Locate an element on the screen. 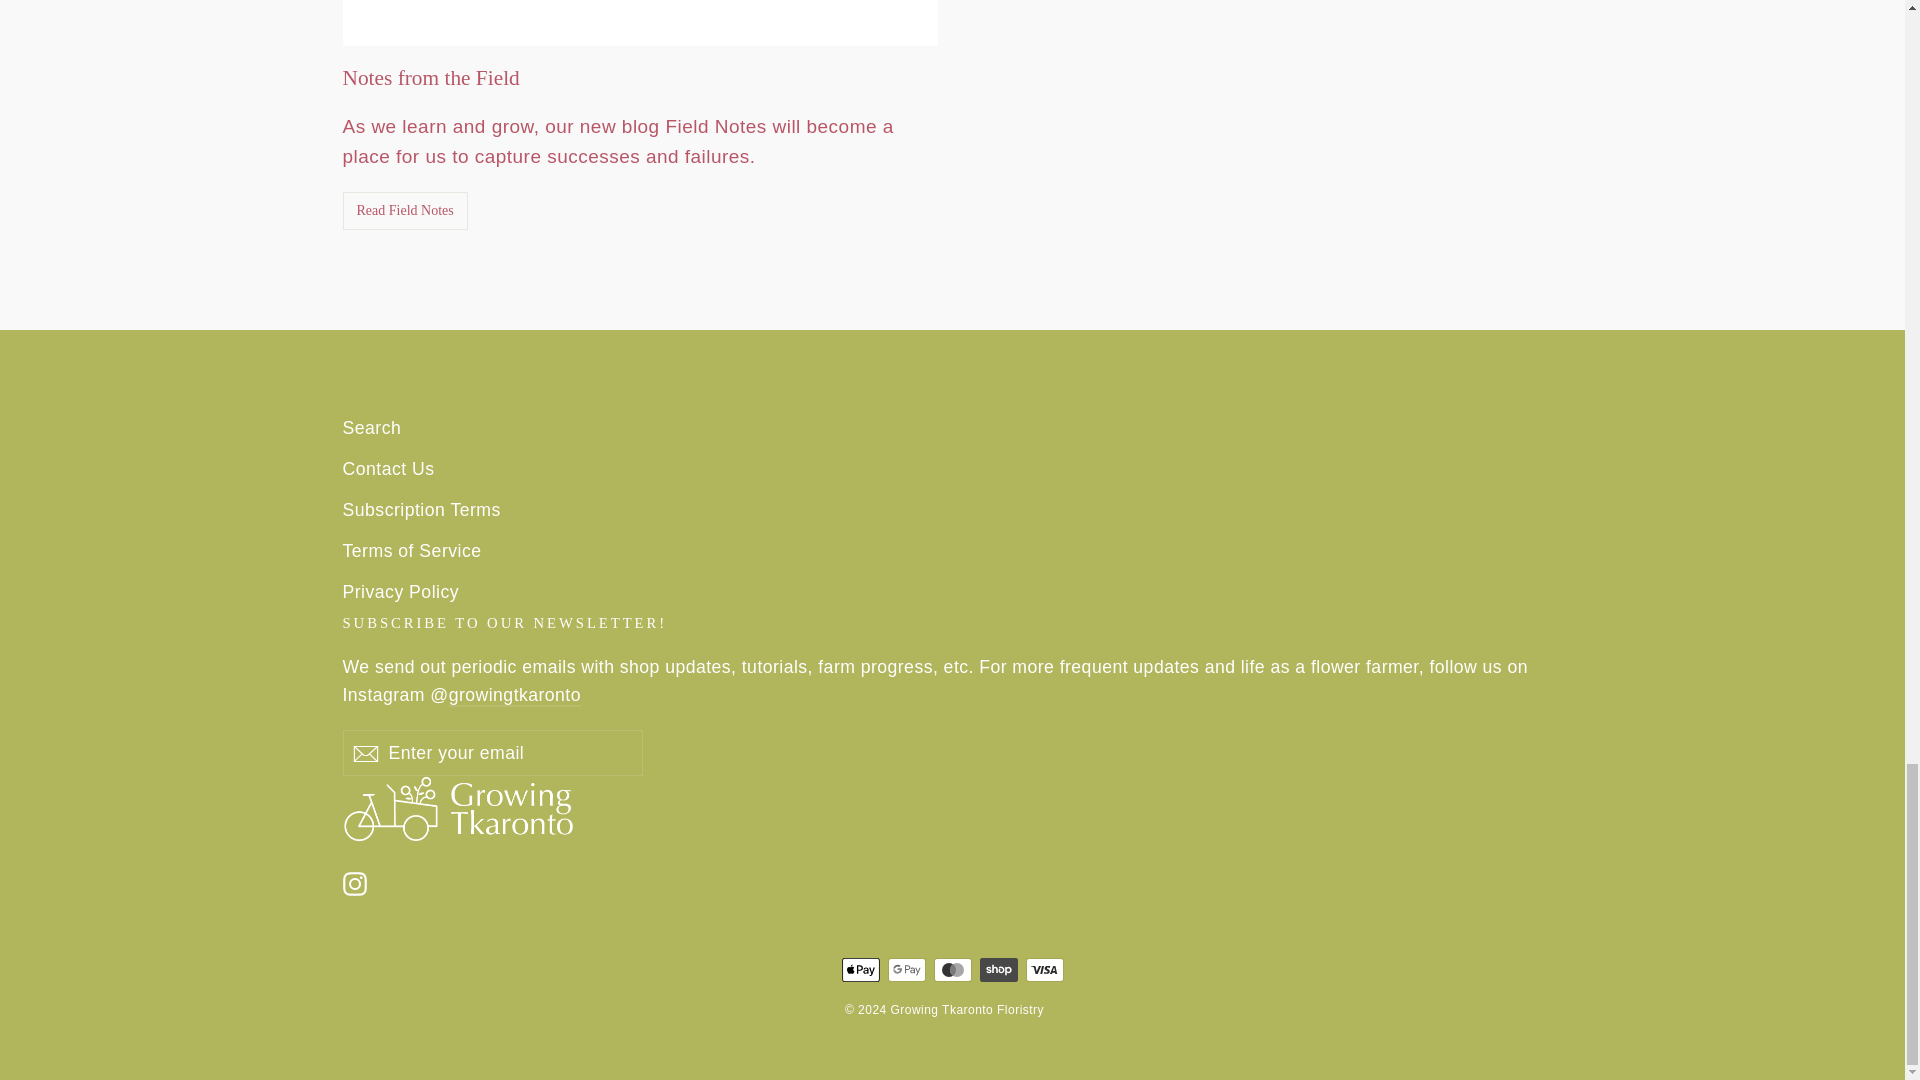 The height and width of the screenshot is (1080, 1920). Apple Pay is located at coordinates (860, 969).